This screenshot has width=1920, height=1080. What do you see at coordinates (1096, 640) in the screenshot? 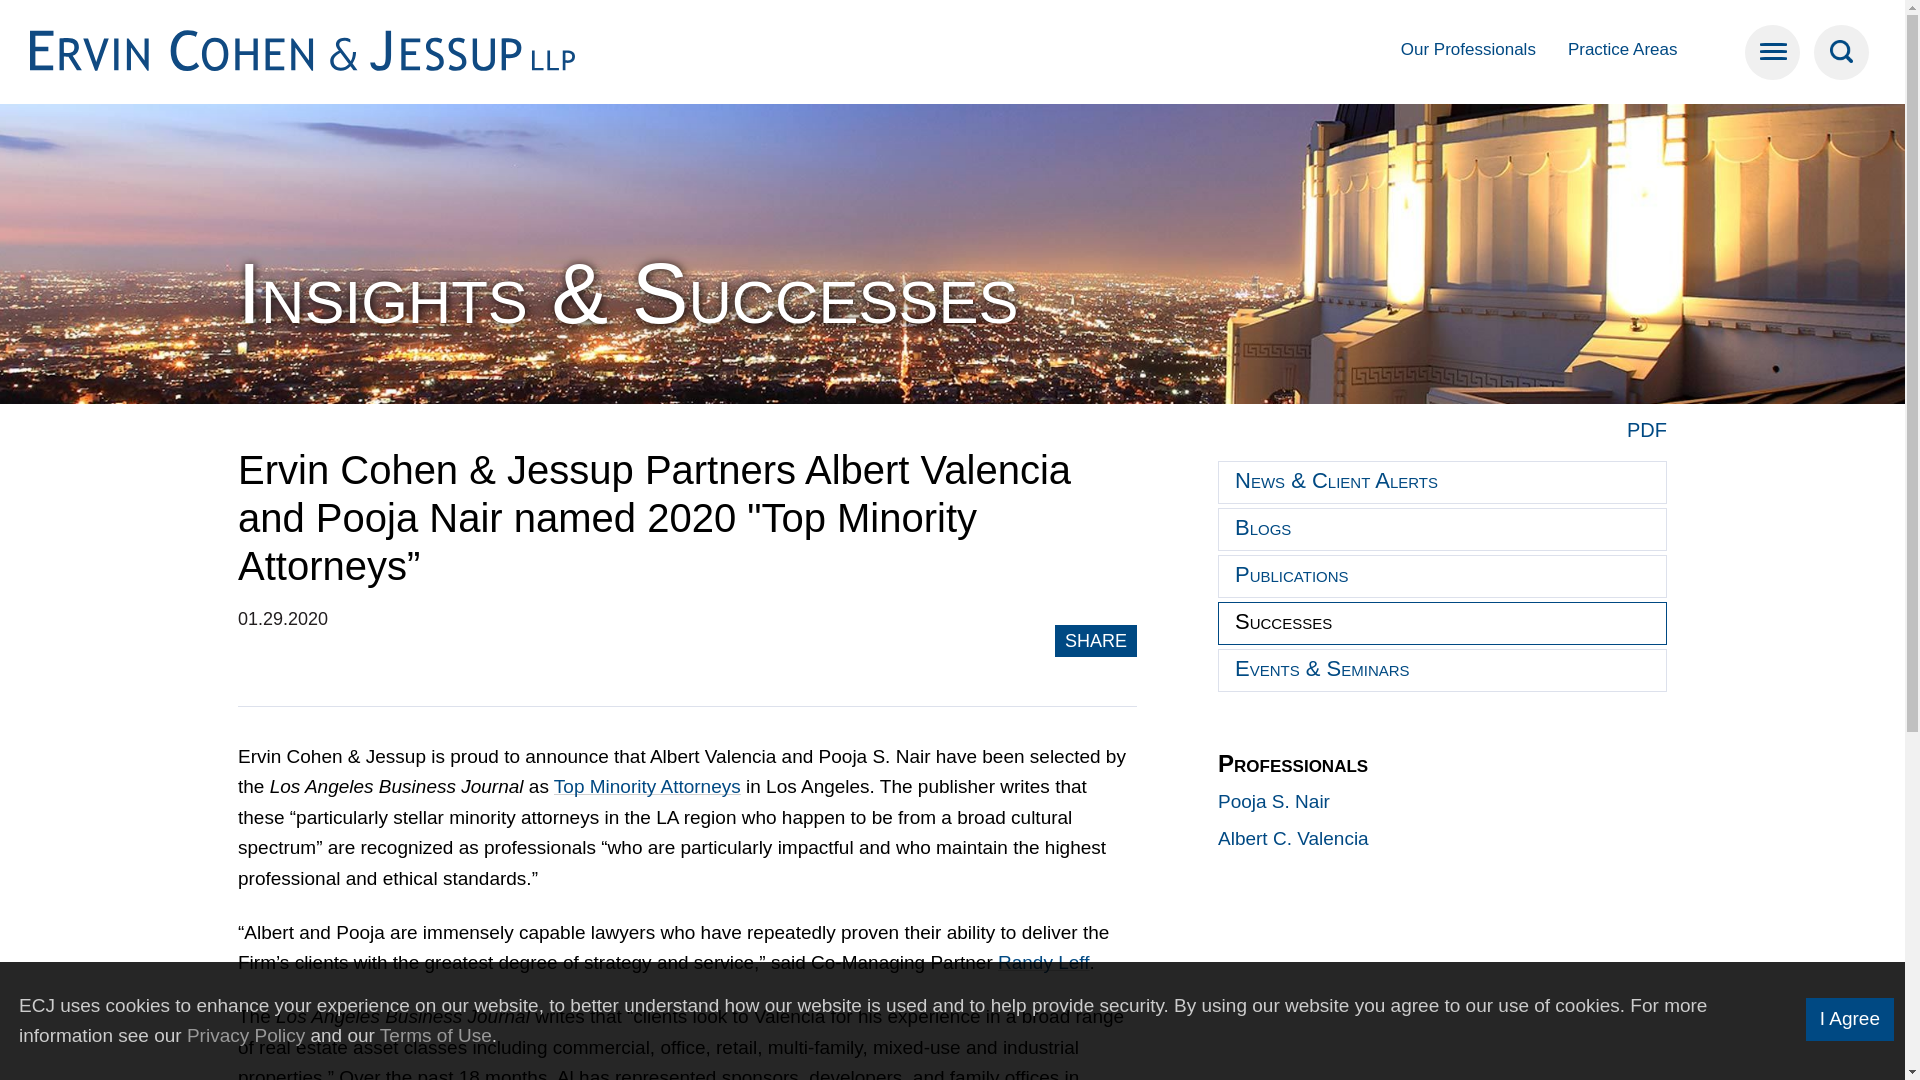
I see `SHARE` at bounding box center [1096, 640].